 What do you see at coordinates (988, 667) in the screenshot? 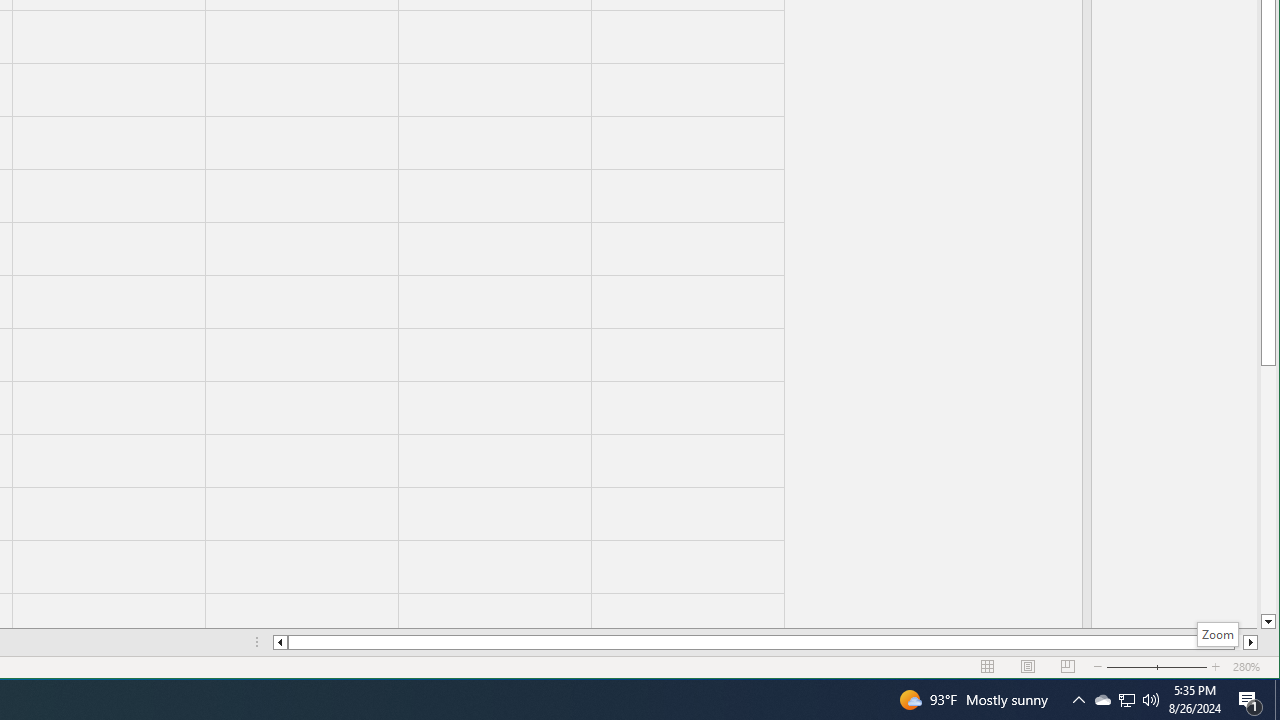
I see `Normal` at bounding box center [988, 667].